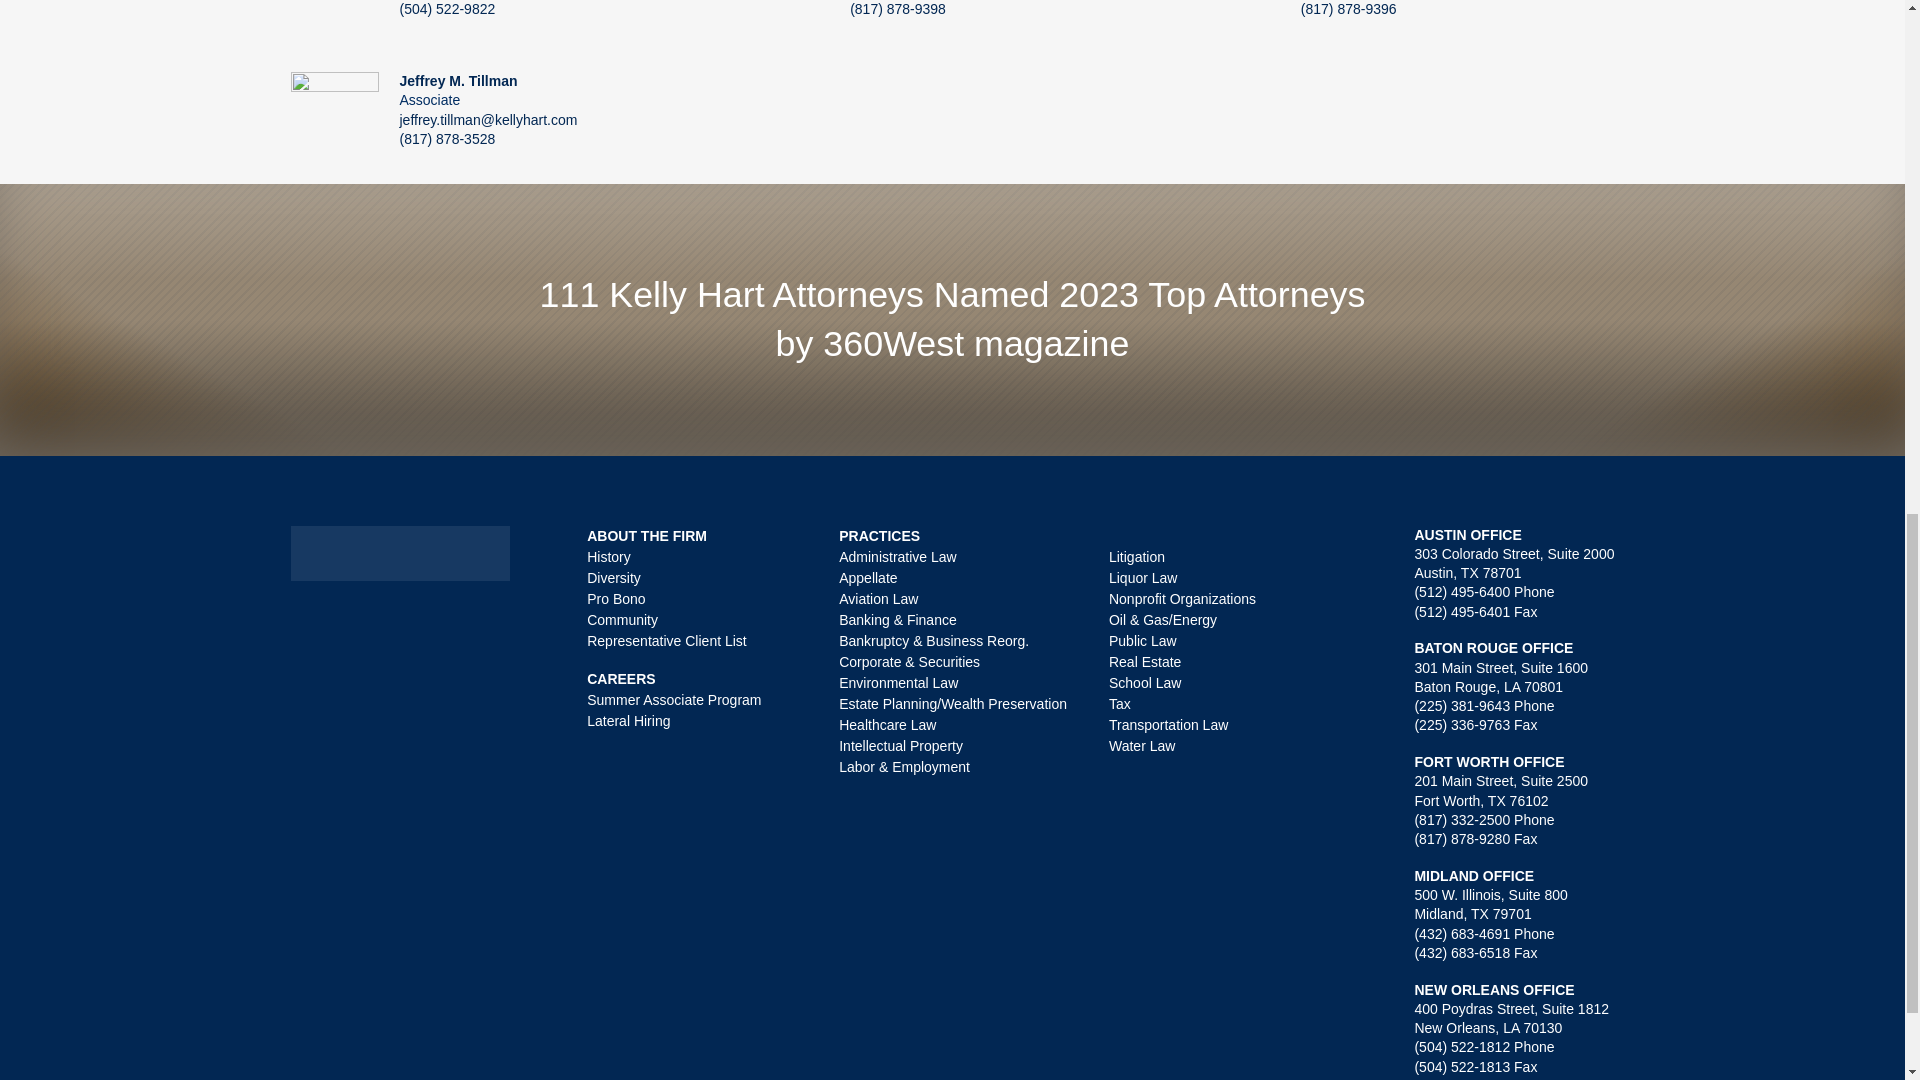 Image resolution: width=1920 pixels, height=1080 pixels. What do you see at coordinates (614, 578) in the screenshot?
I see `Diversity` at bounding box center [614, 578].